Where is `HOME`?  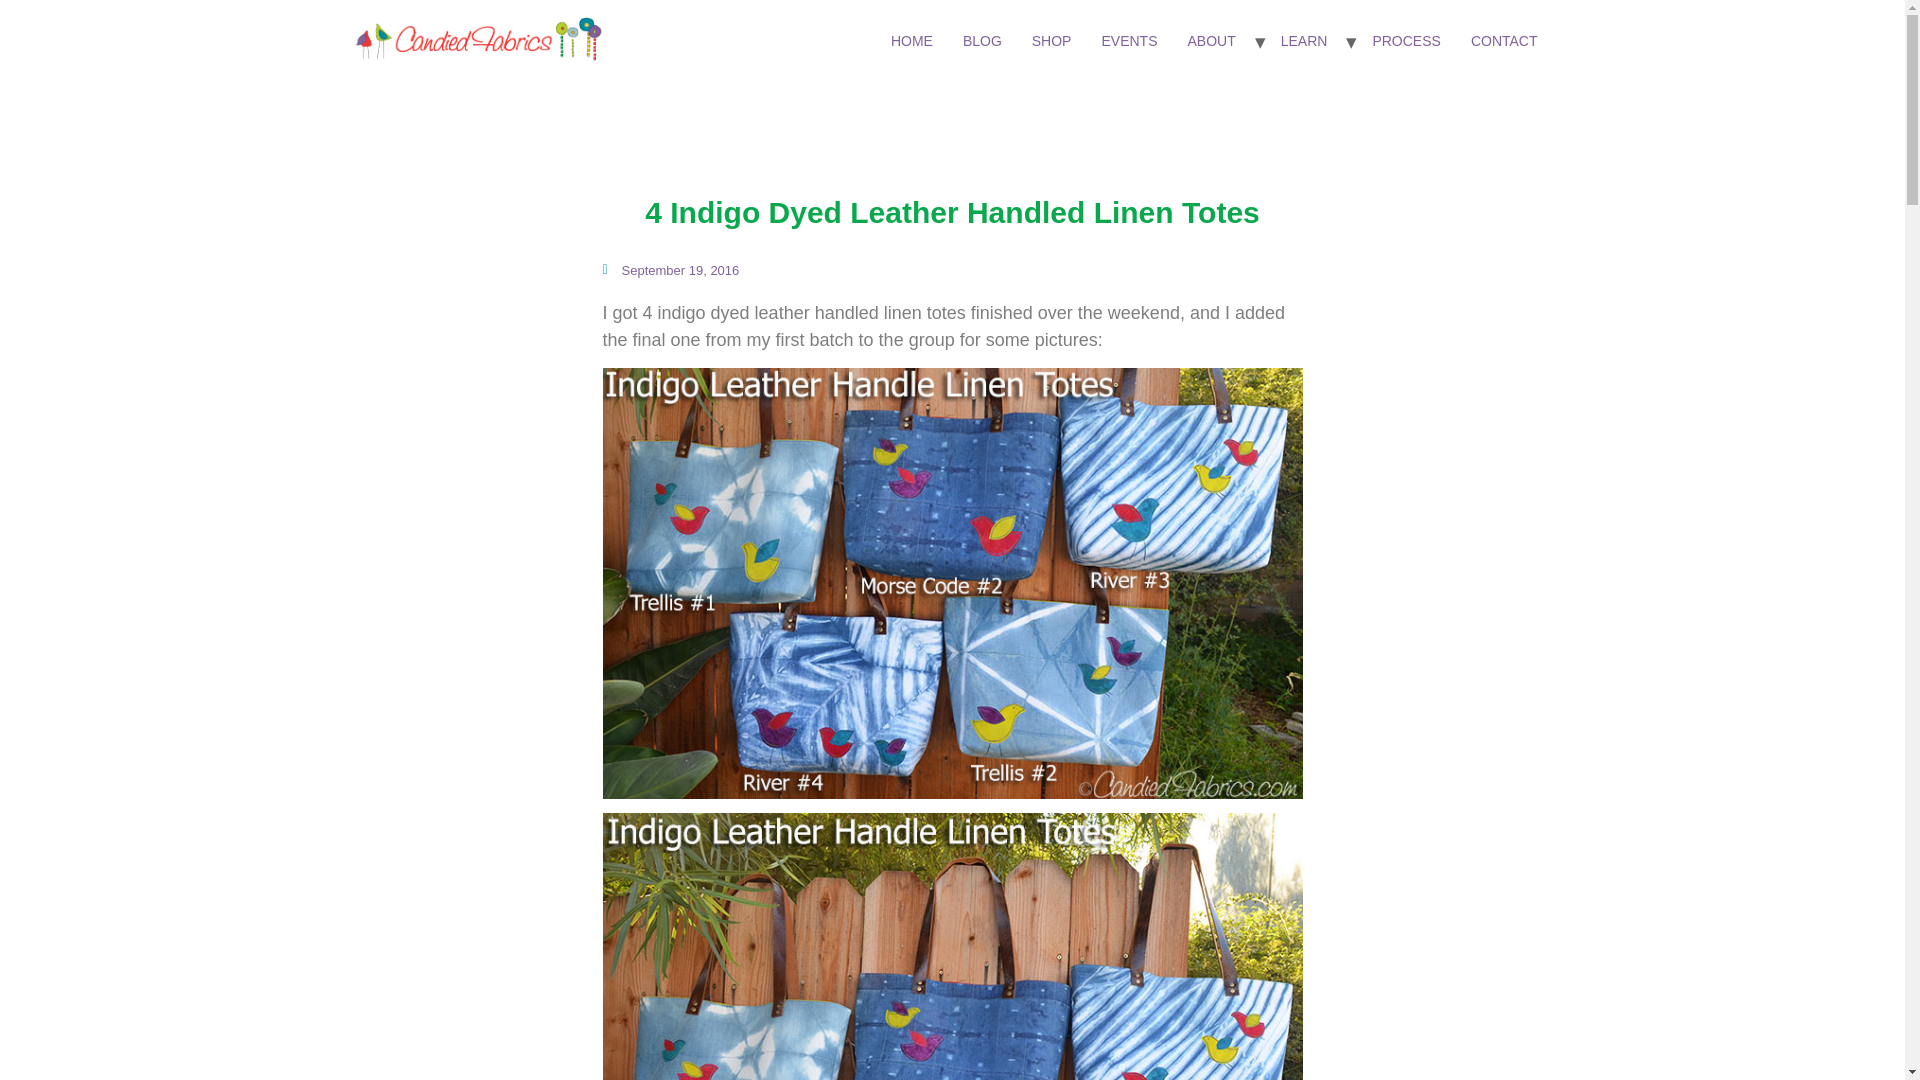
HOME is located at coordinates (912, 41).